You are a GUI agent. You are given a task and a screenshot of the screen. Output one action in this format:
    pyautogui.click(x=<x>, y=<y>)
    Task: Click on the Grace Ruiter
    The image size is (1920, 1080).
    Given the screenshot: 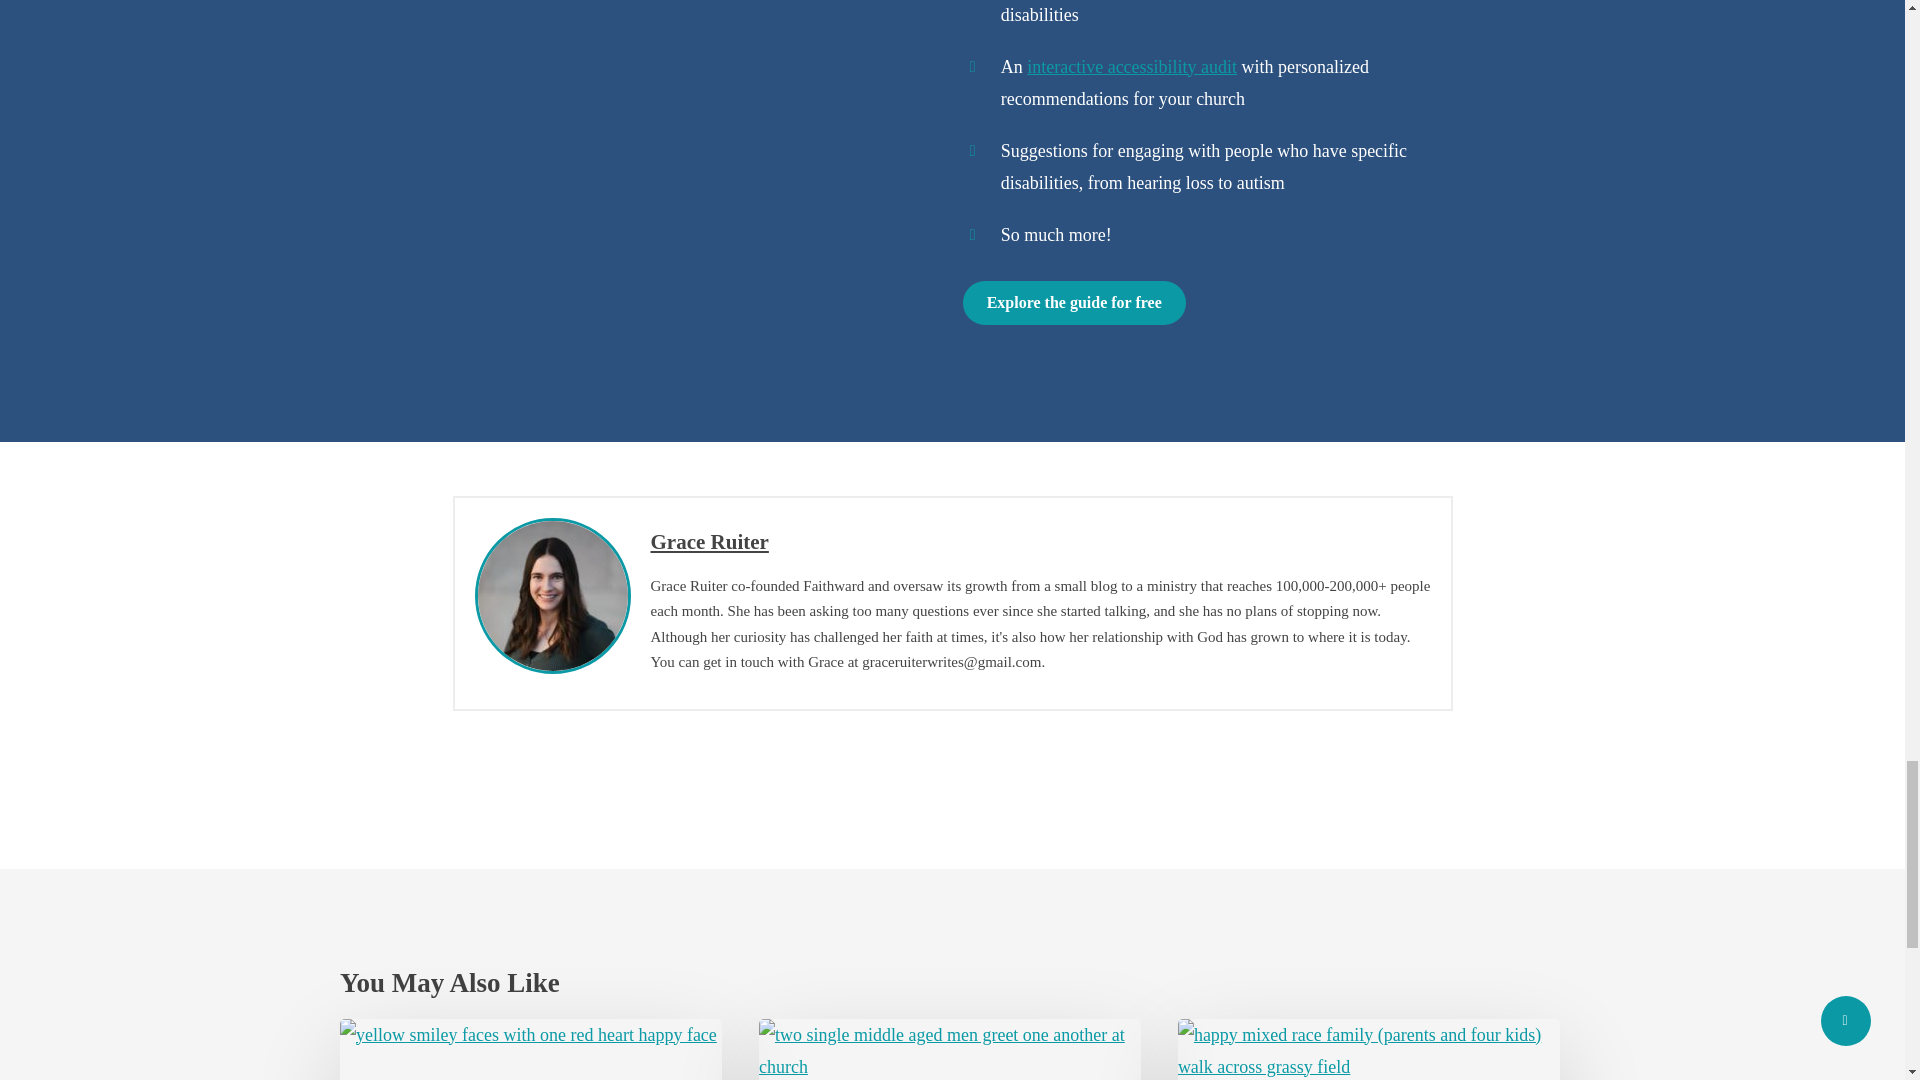 What is the action you would take?
    pyautogui.click(x=709, y=542)
    